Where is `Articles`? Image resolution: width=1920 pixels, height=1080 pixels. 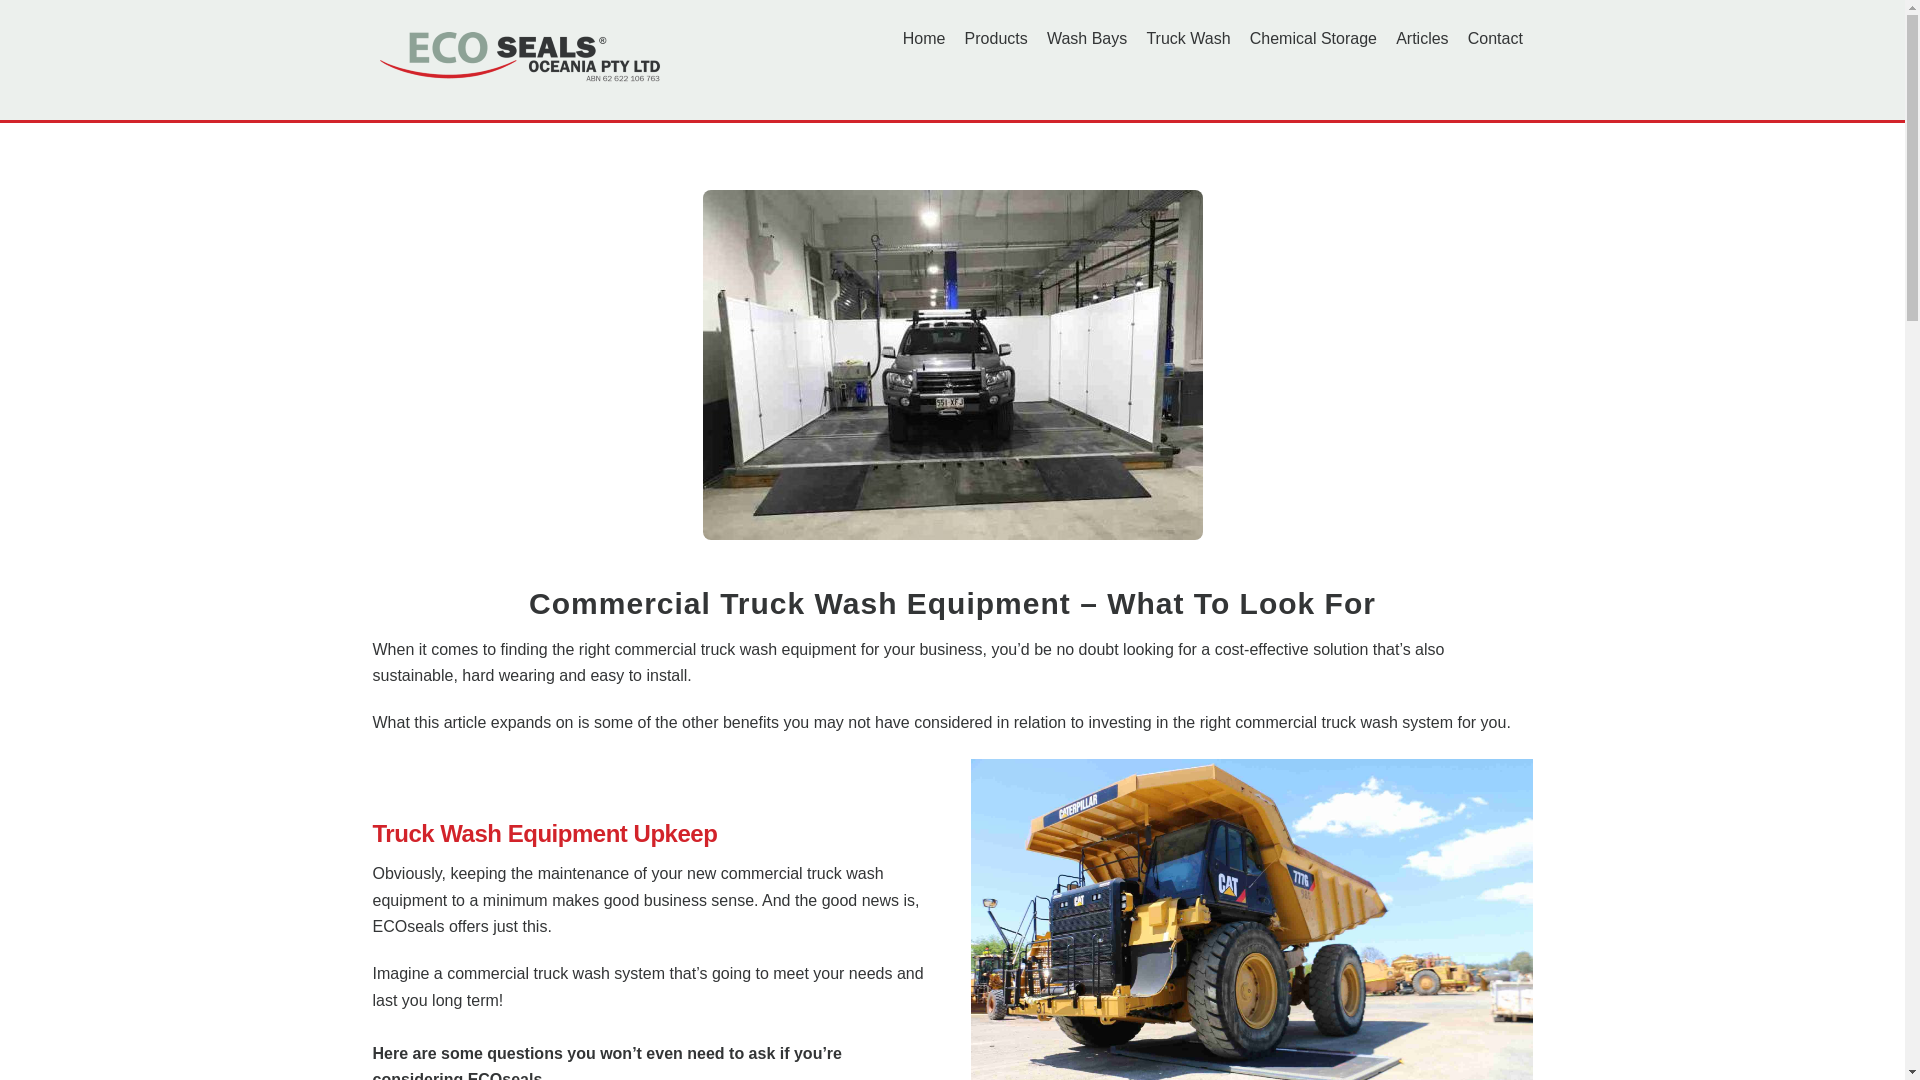
Articles is located at coordinates (1423, 39).